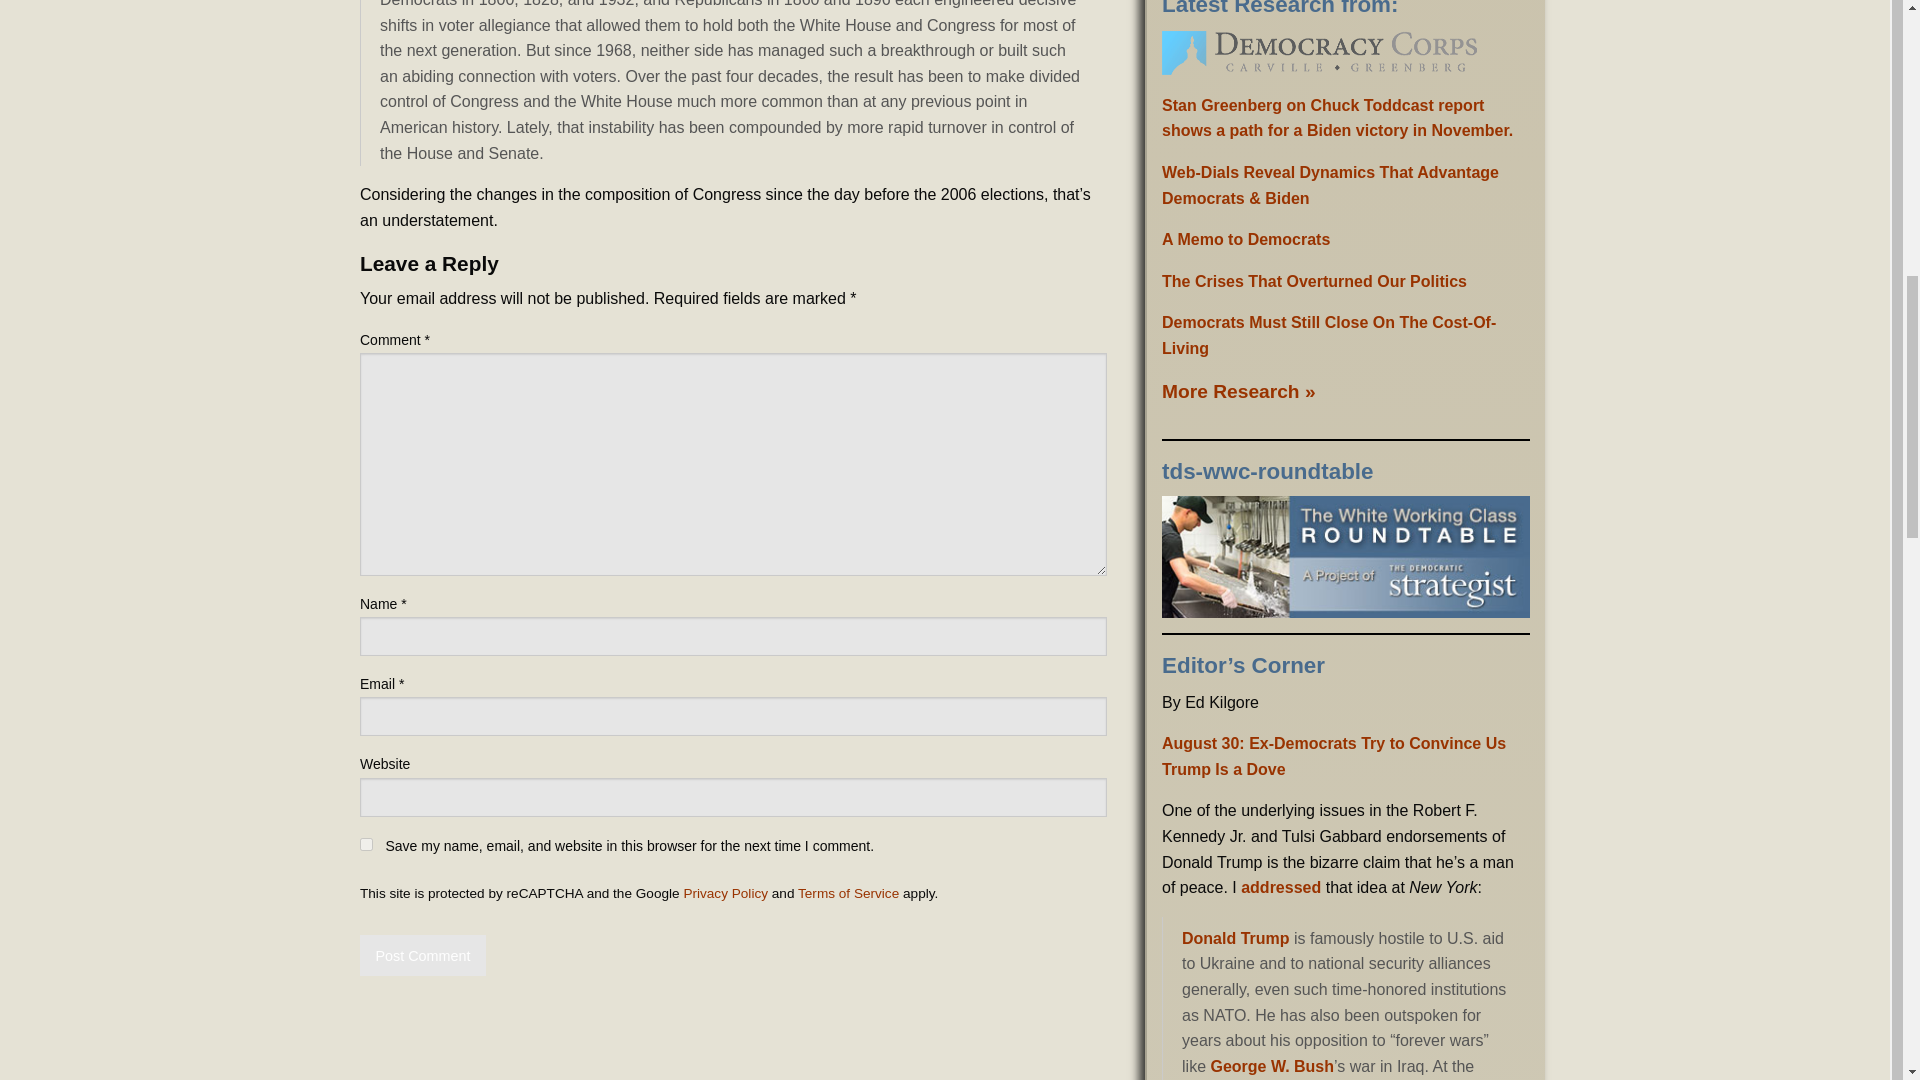 This screenshot has width=1920, height=1080. Describe the element at coordinates (726, 892) in the screenshot. I see `Privacy Policy` at that location.